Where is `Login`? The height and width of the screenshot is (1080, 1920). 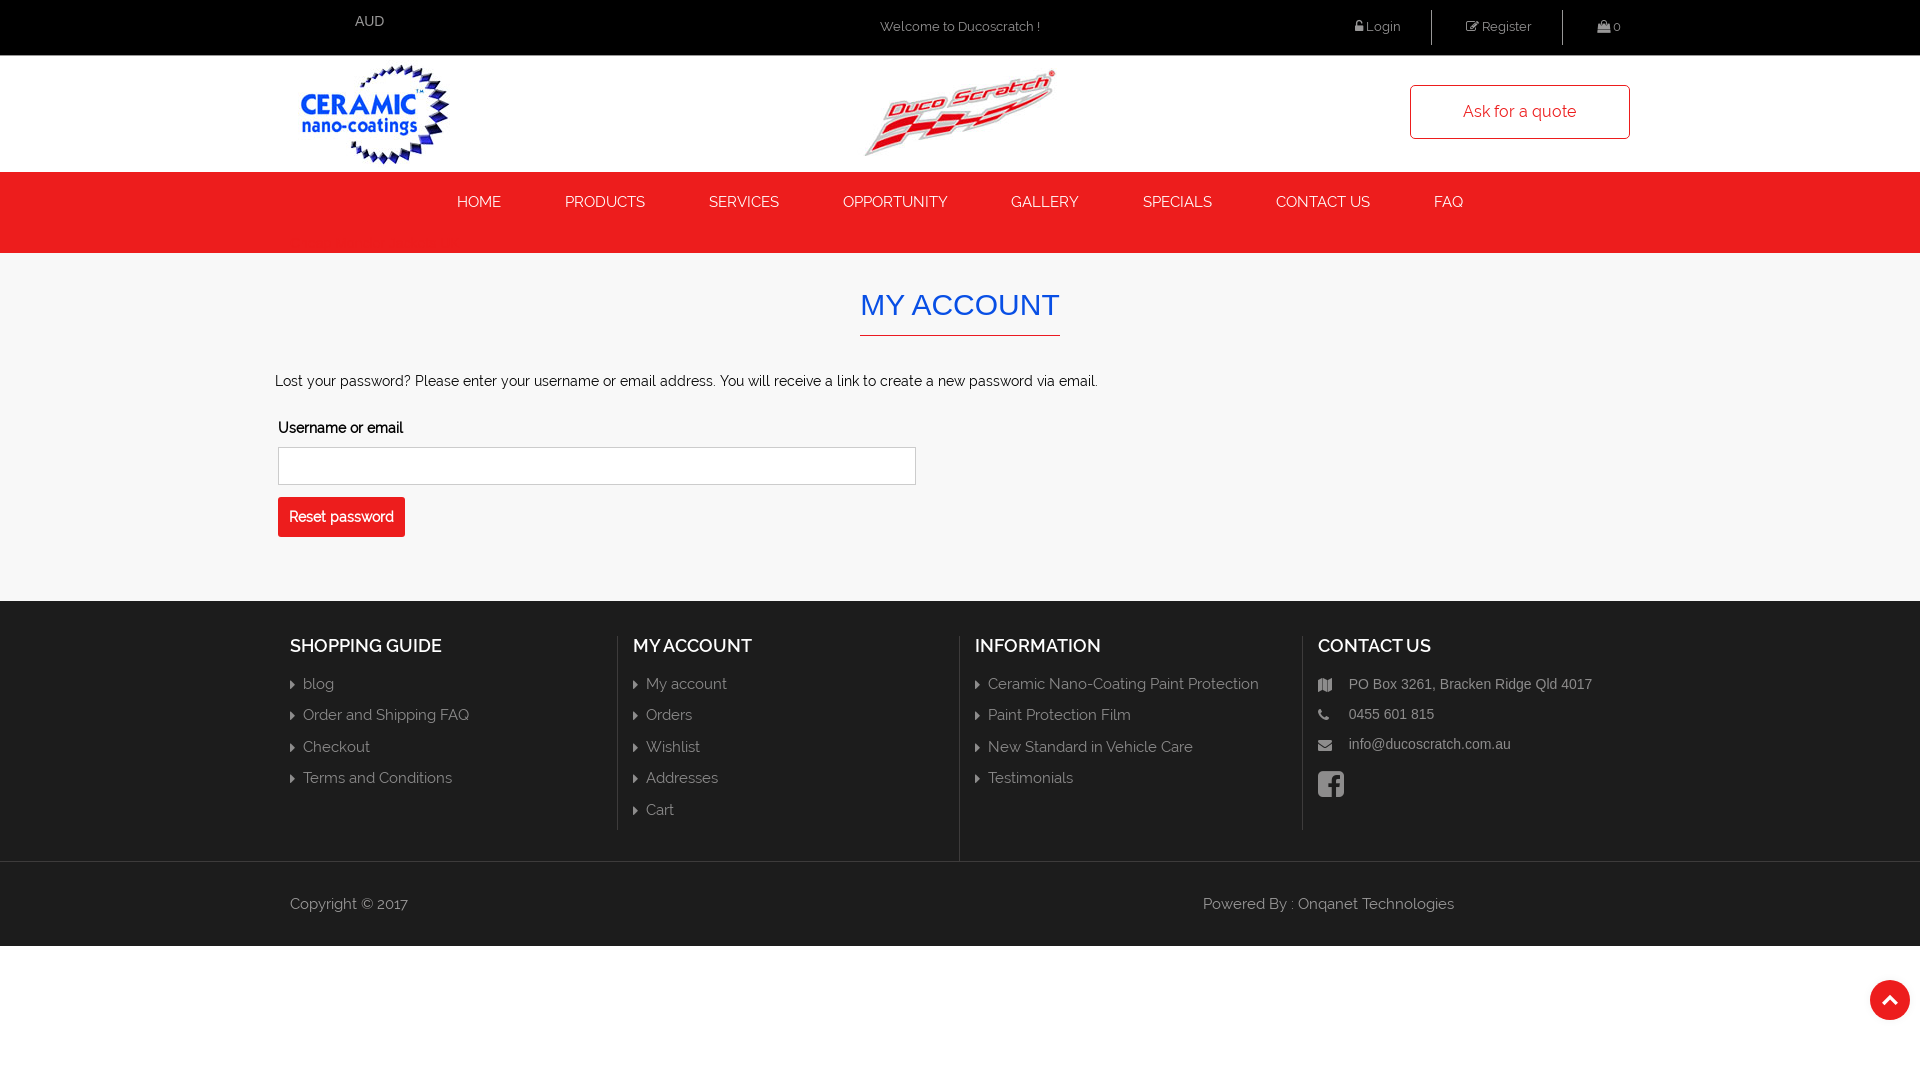 Login is located at coordinates (1378, 28).